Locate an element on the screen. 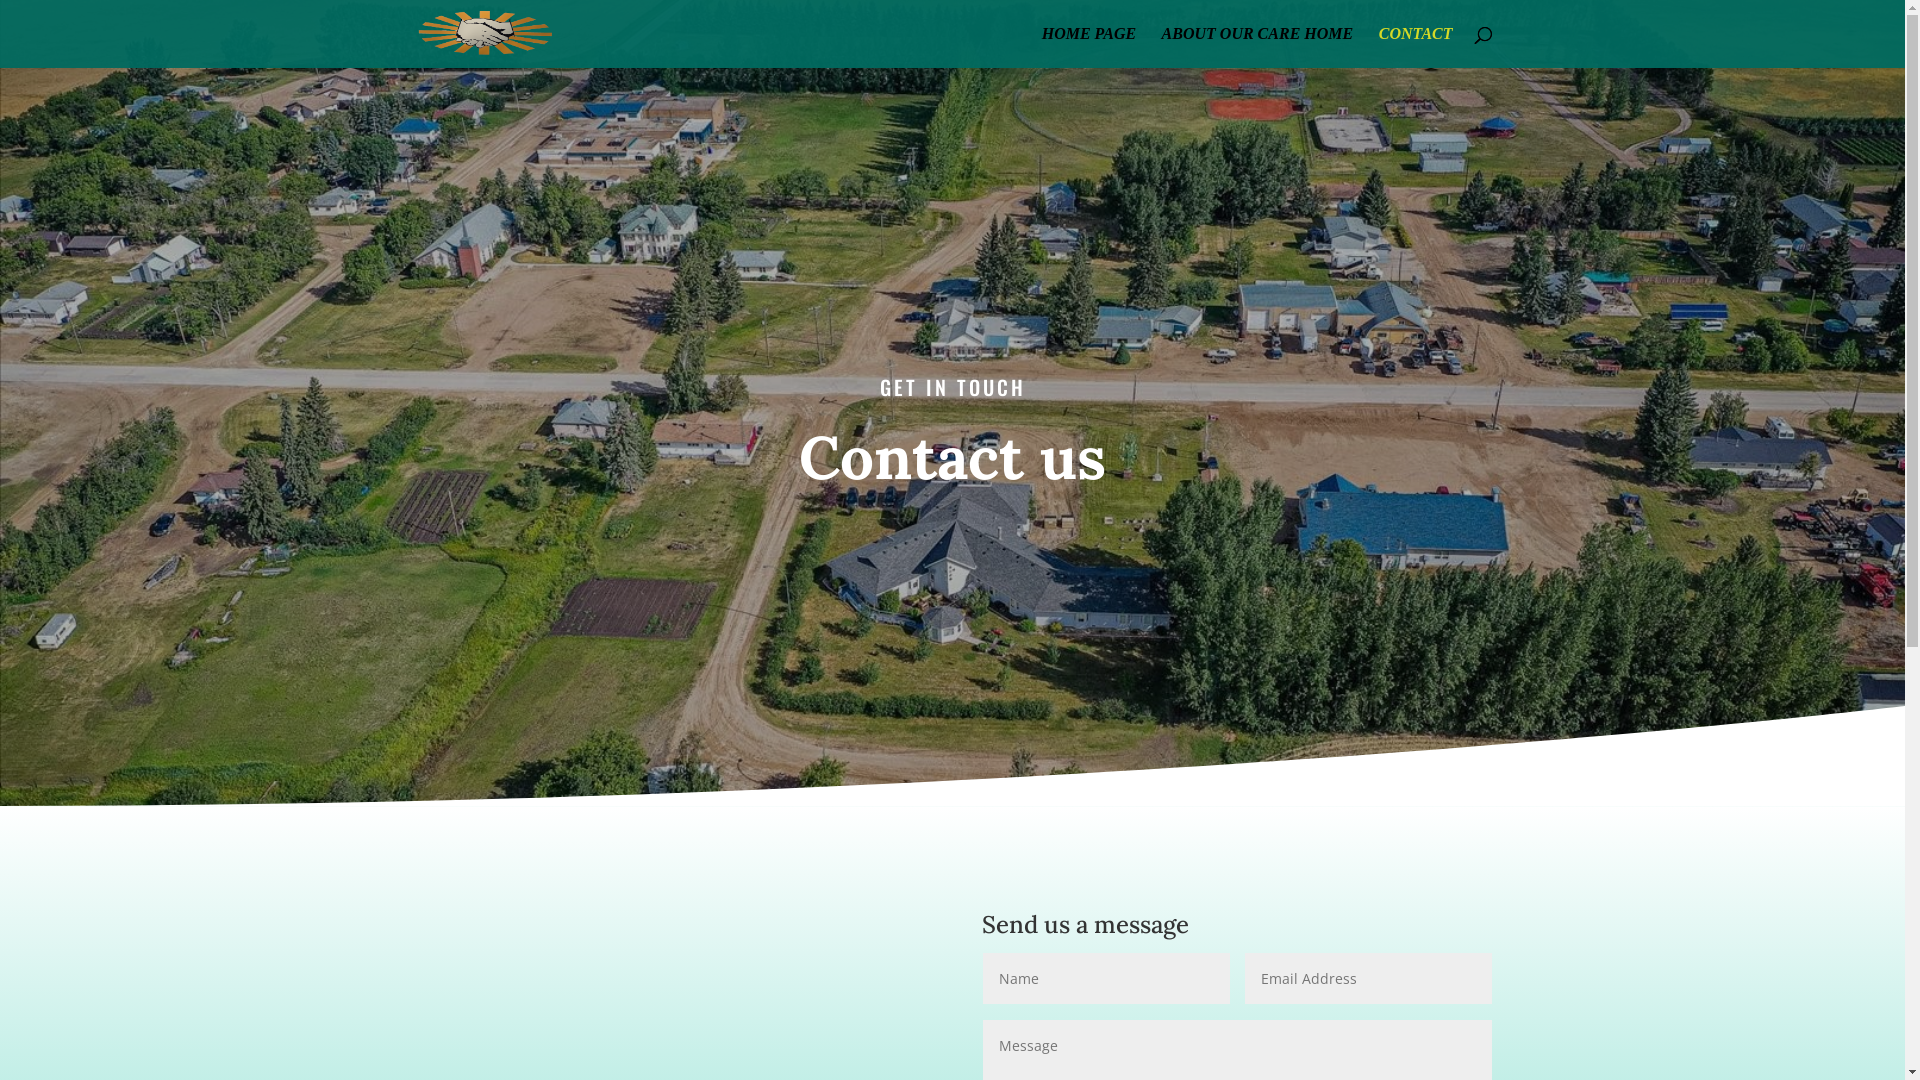  ABOUT OUR CARE HOME is located at coordinates (1258, 48).